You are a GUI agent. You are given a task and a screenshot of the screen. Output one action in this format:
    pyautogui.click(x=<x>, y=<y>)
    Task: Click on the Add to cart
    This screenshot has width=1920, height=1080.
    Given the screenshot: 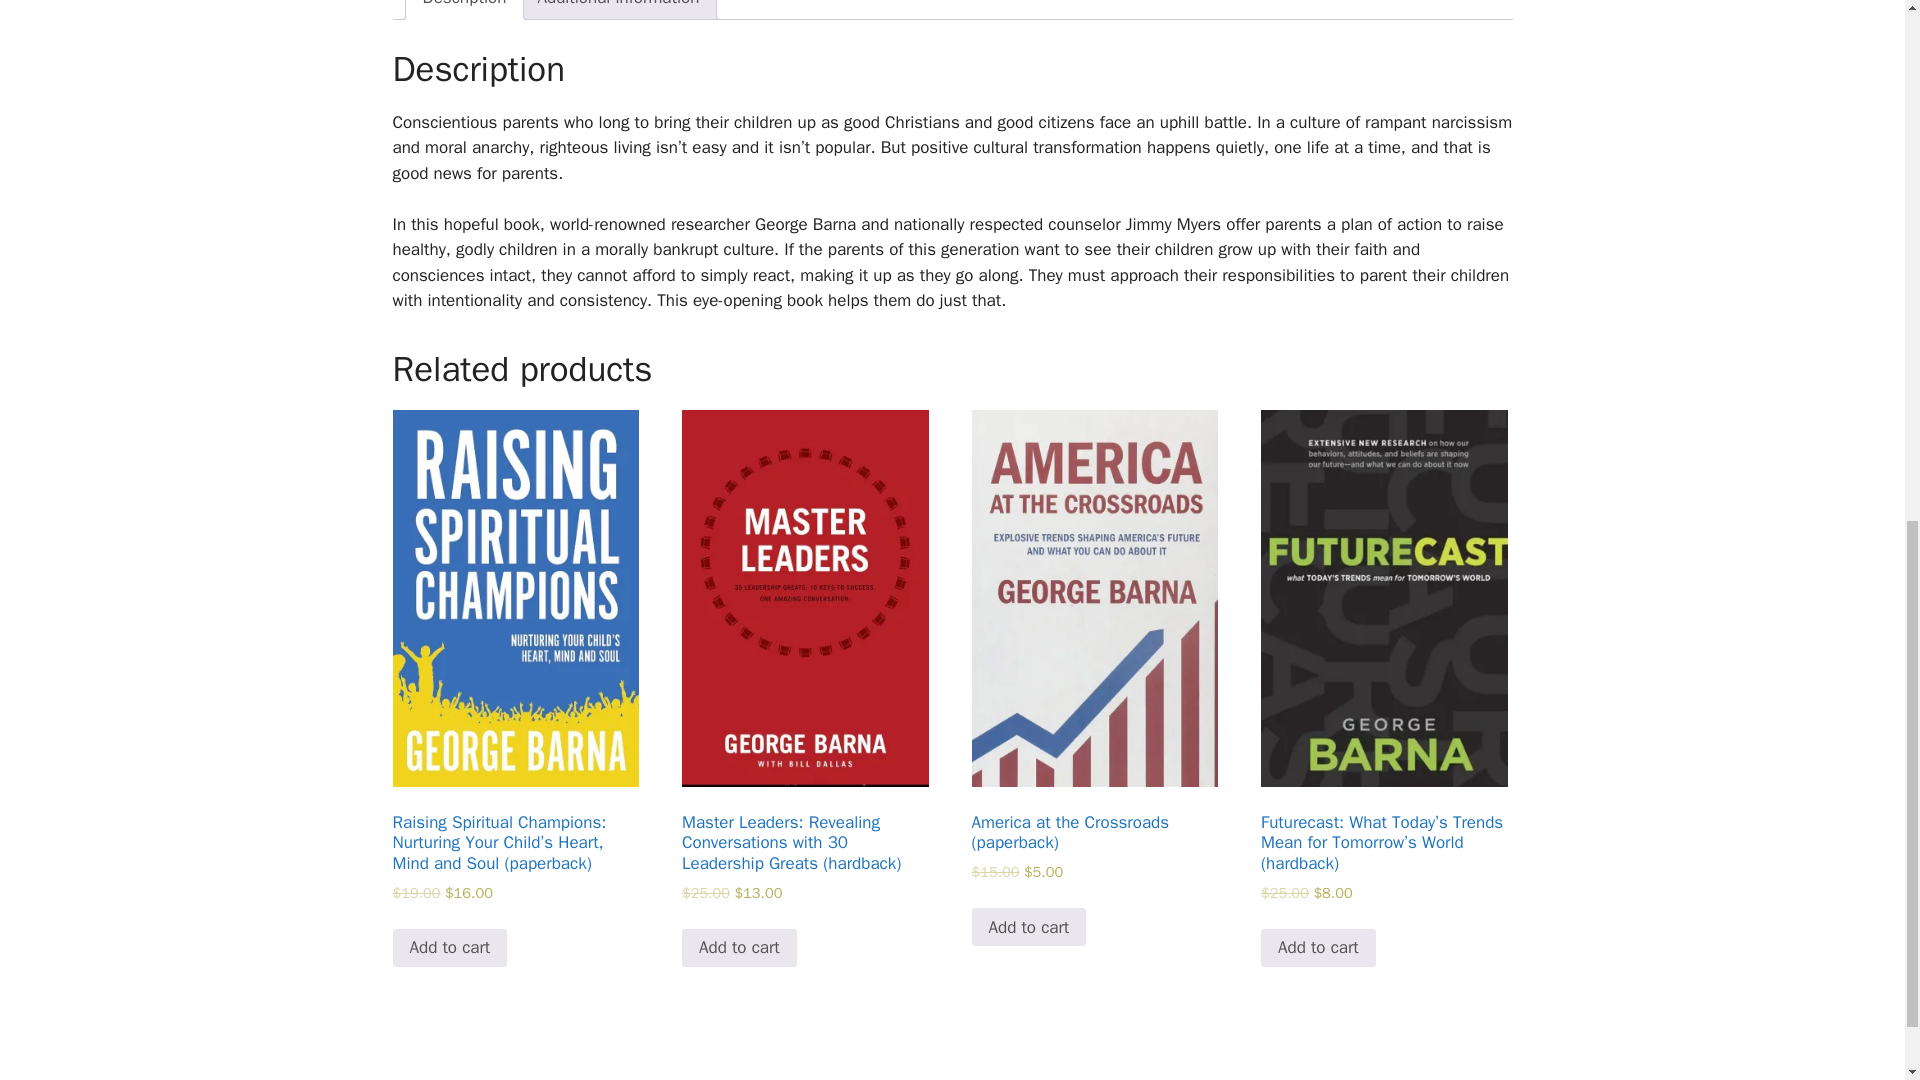 What is the action you would take?
    pyautogui.click(x=738, y=947)
    